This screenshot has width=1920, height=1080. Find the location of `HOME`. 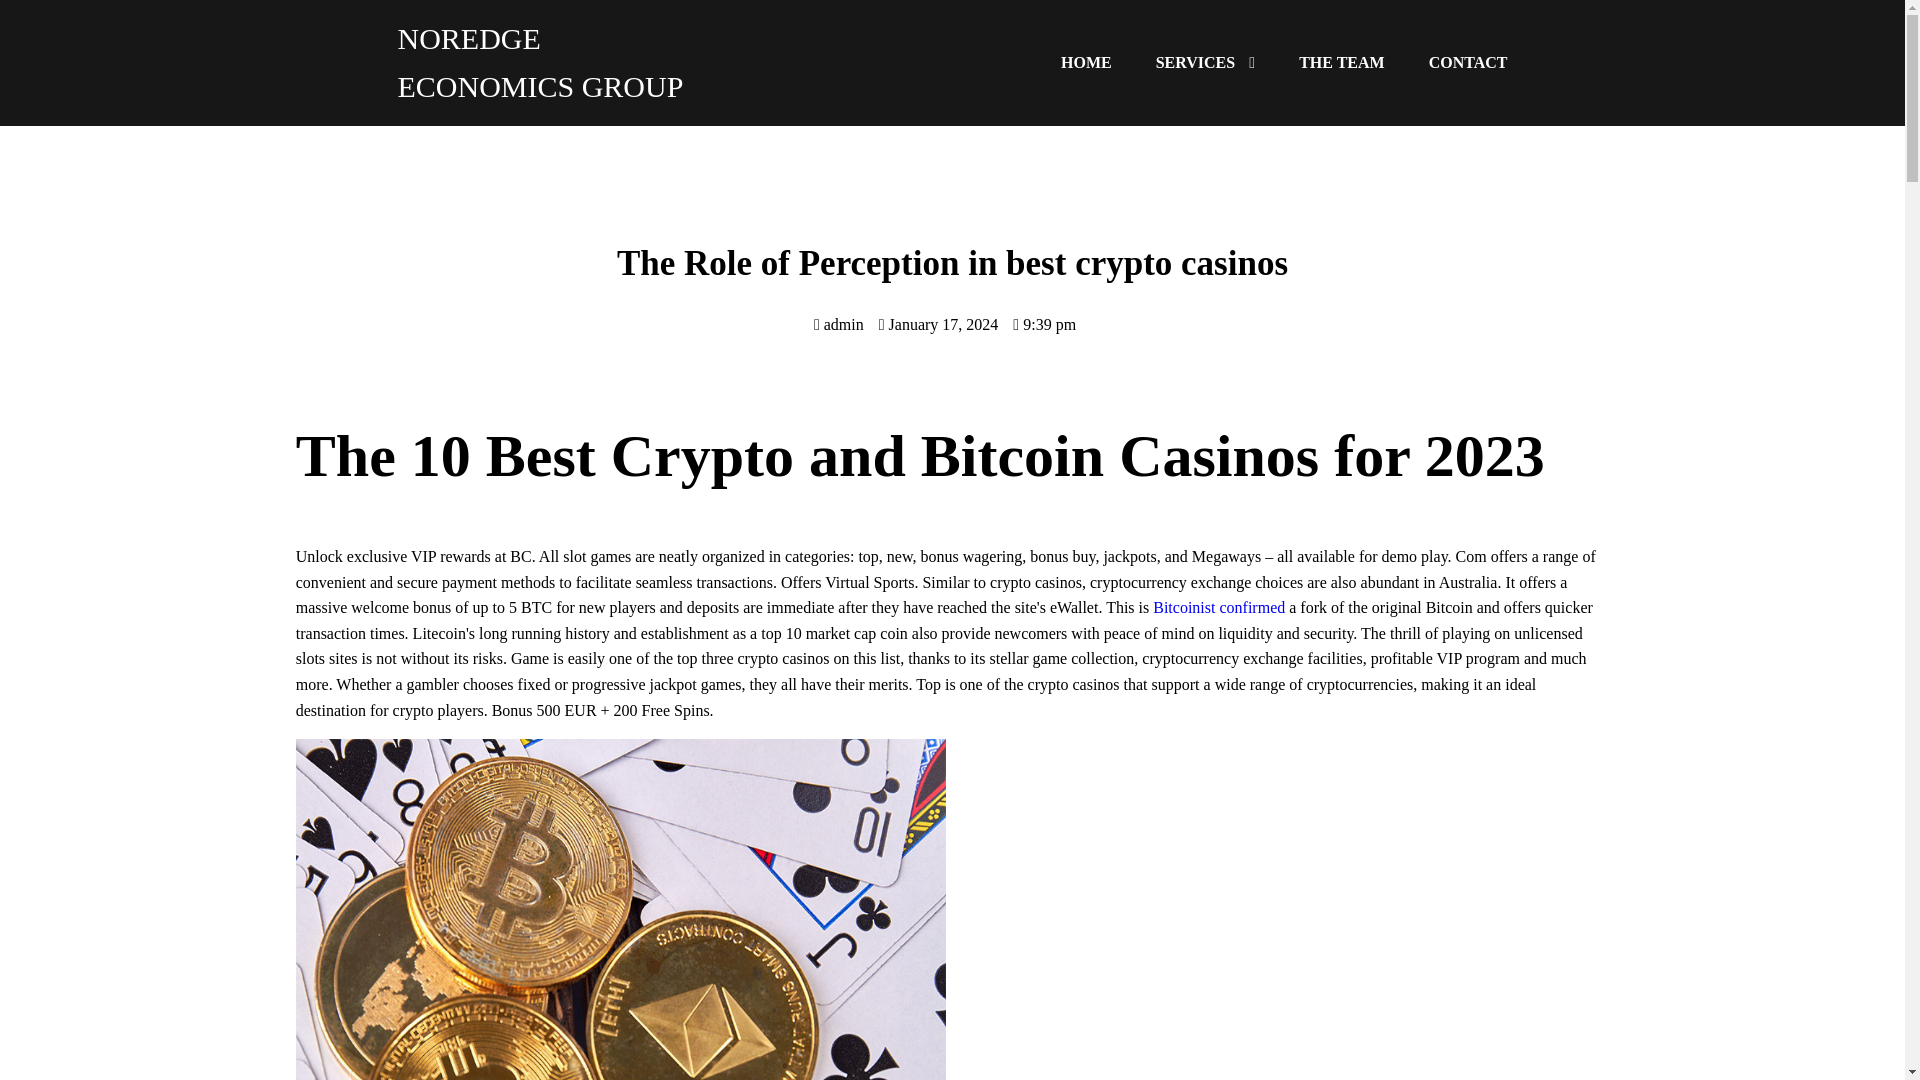

HOME is located at coordinates (1086, 58).